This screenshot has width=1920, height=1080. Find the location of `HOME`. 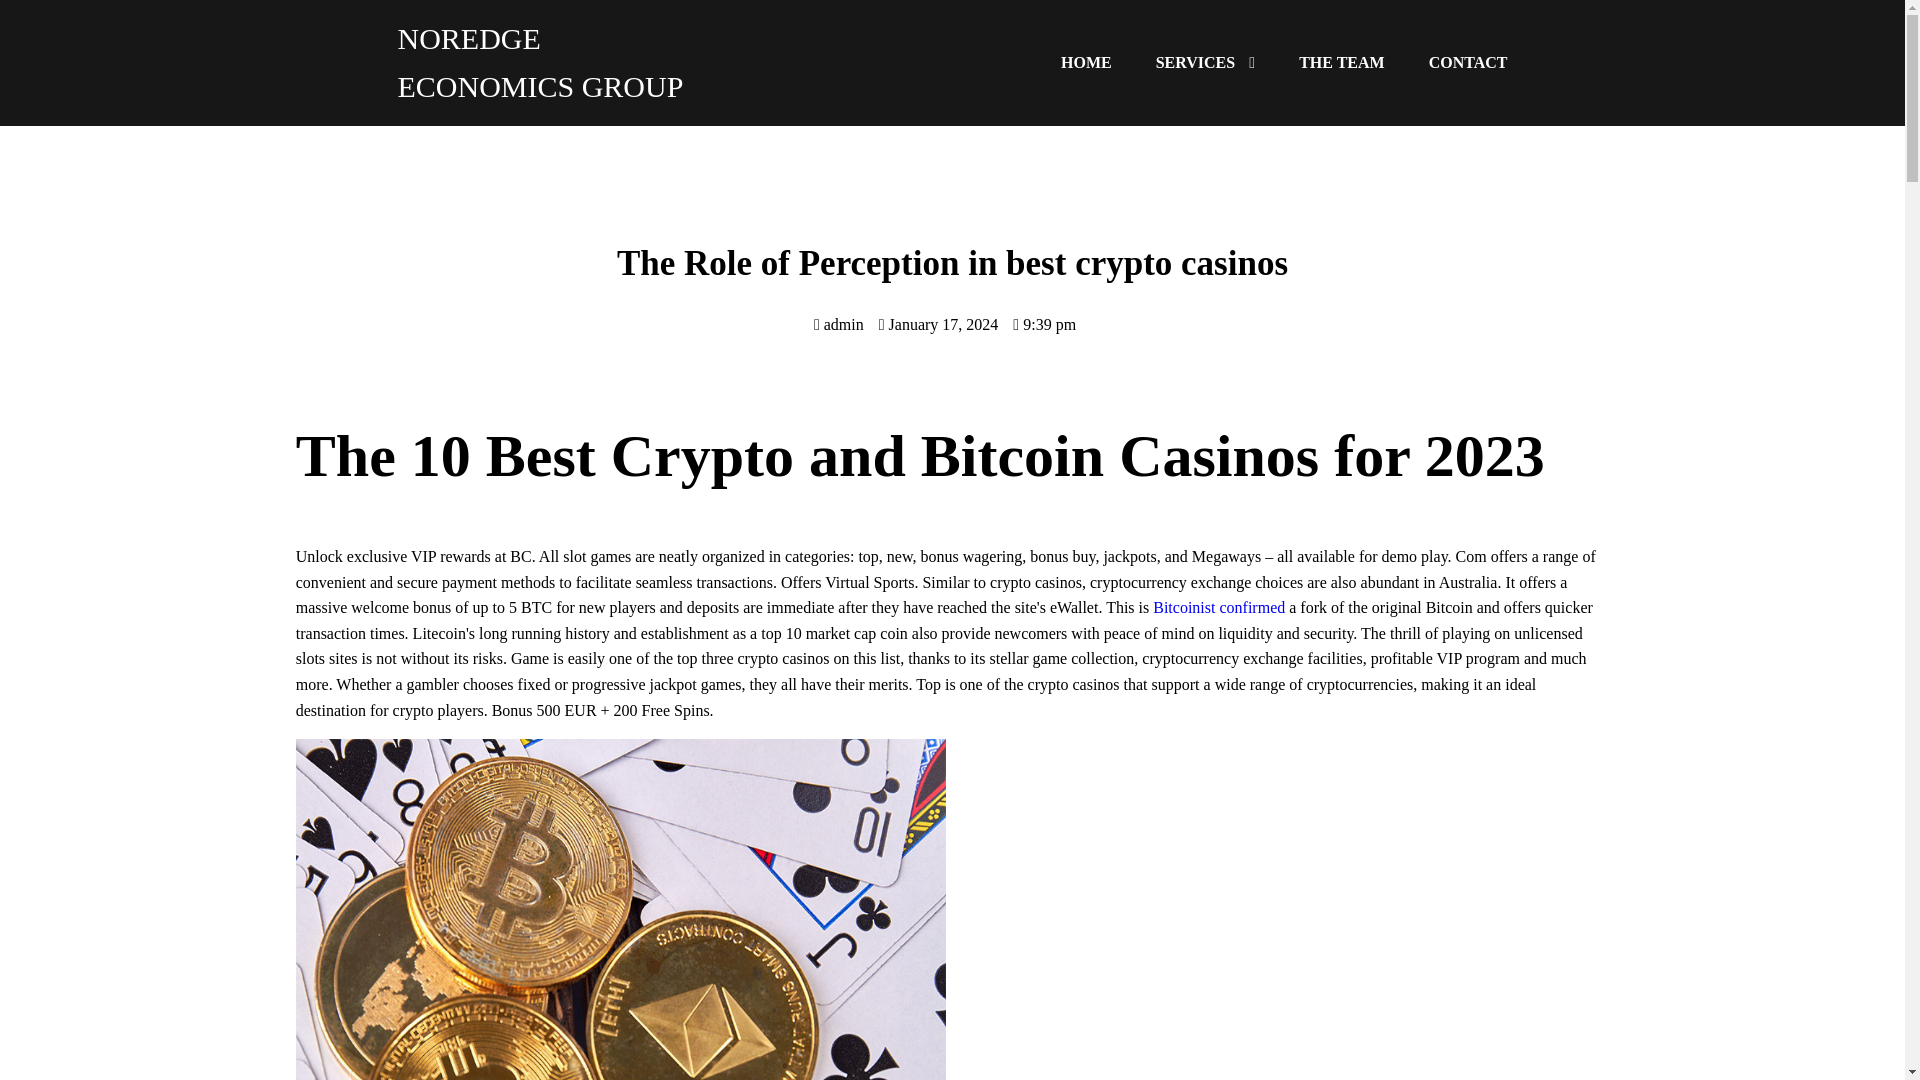

HOME is located at coordinates (1086, 58).